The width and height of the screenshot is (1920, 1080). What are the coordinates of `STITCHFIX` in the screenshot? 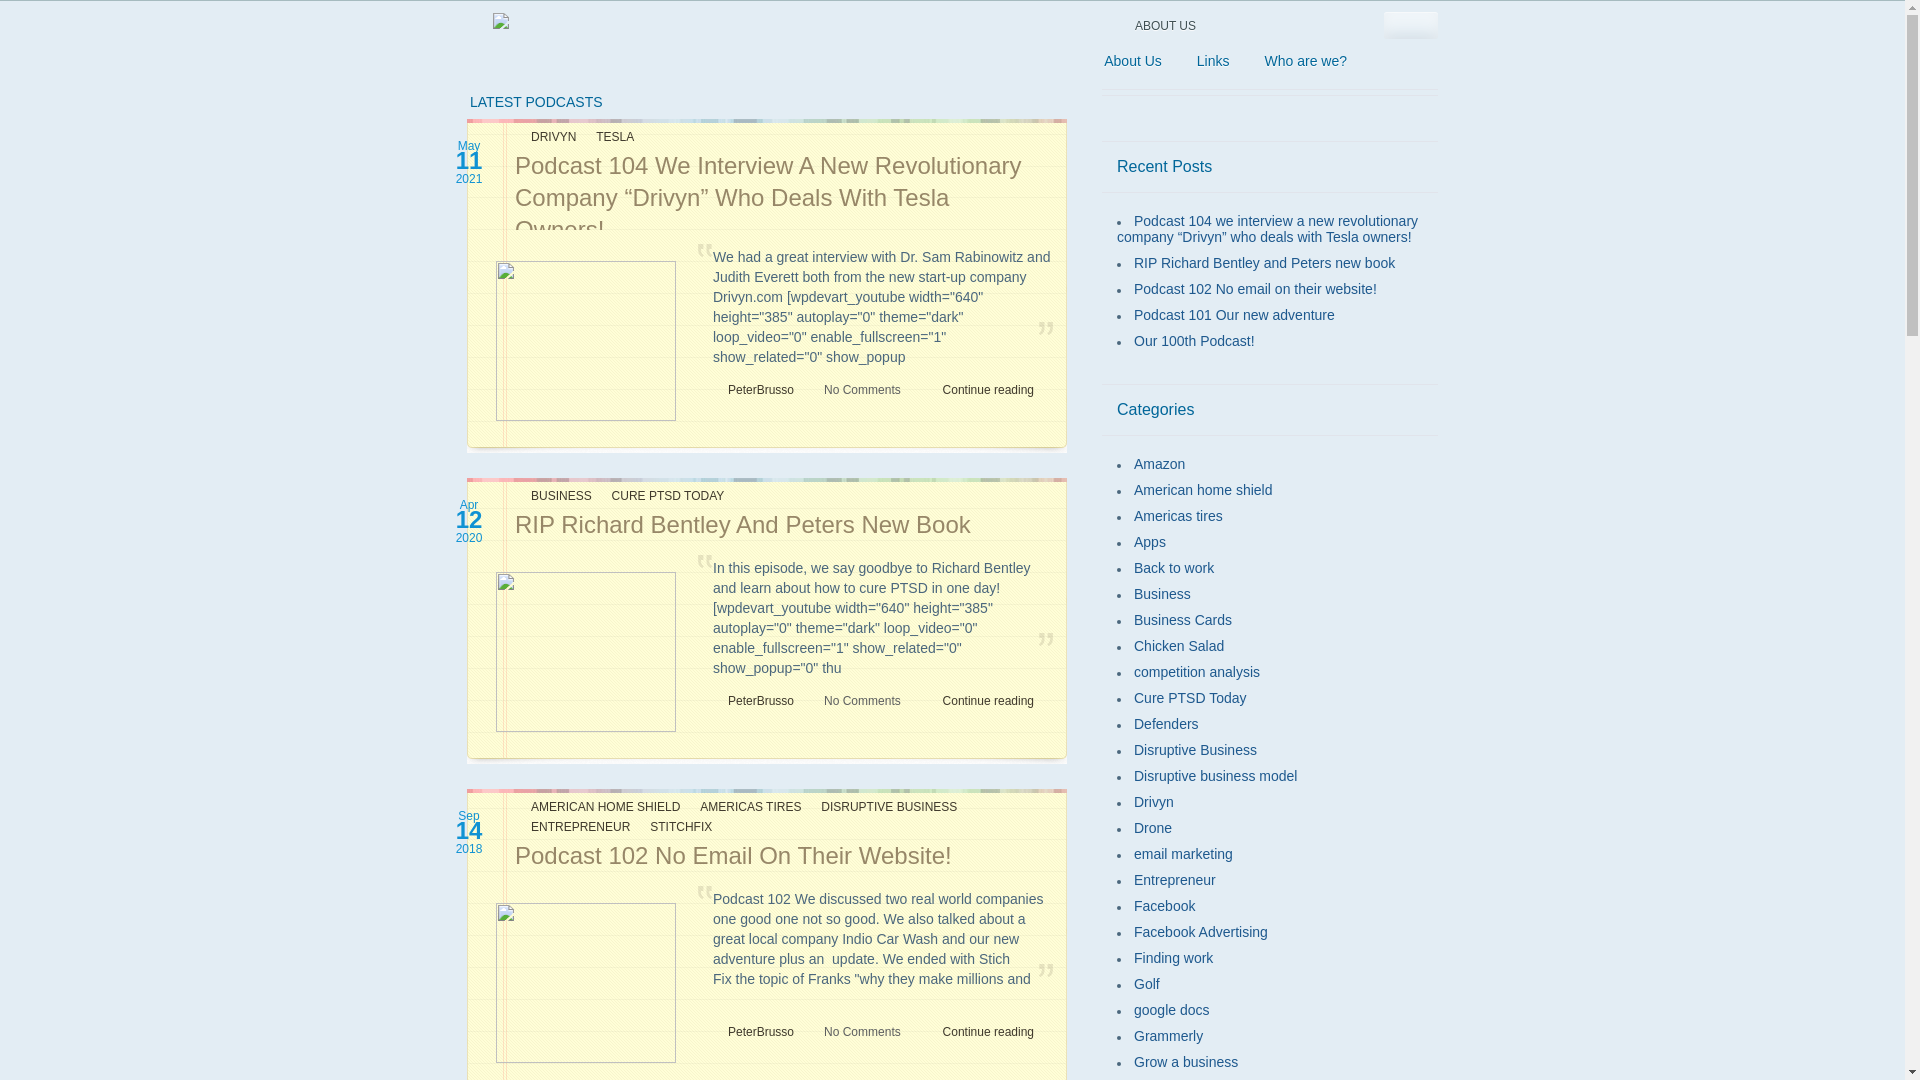 It's located at (674, 827).